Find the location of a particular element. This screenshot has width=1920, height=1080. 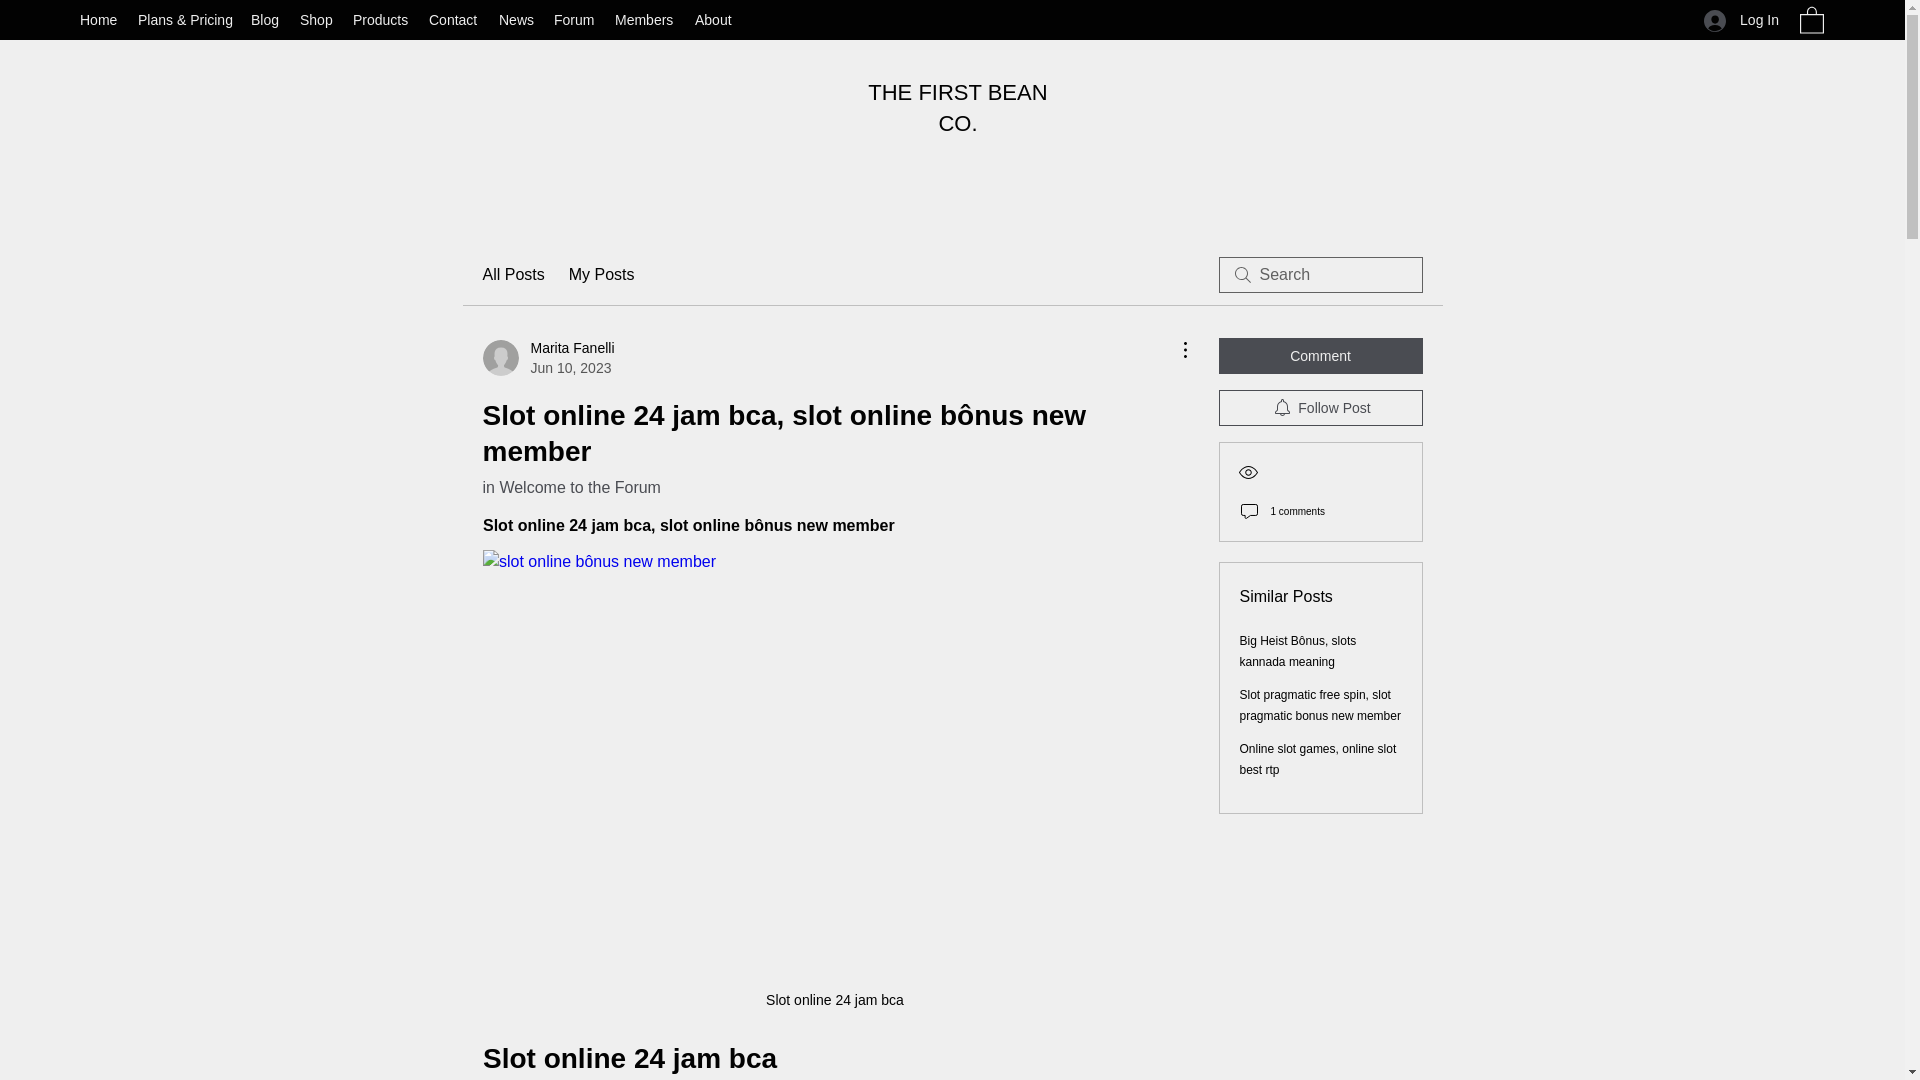

in Welcome to the Forum is located at coordinates (570, 487).